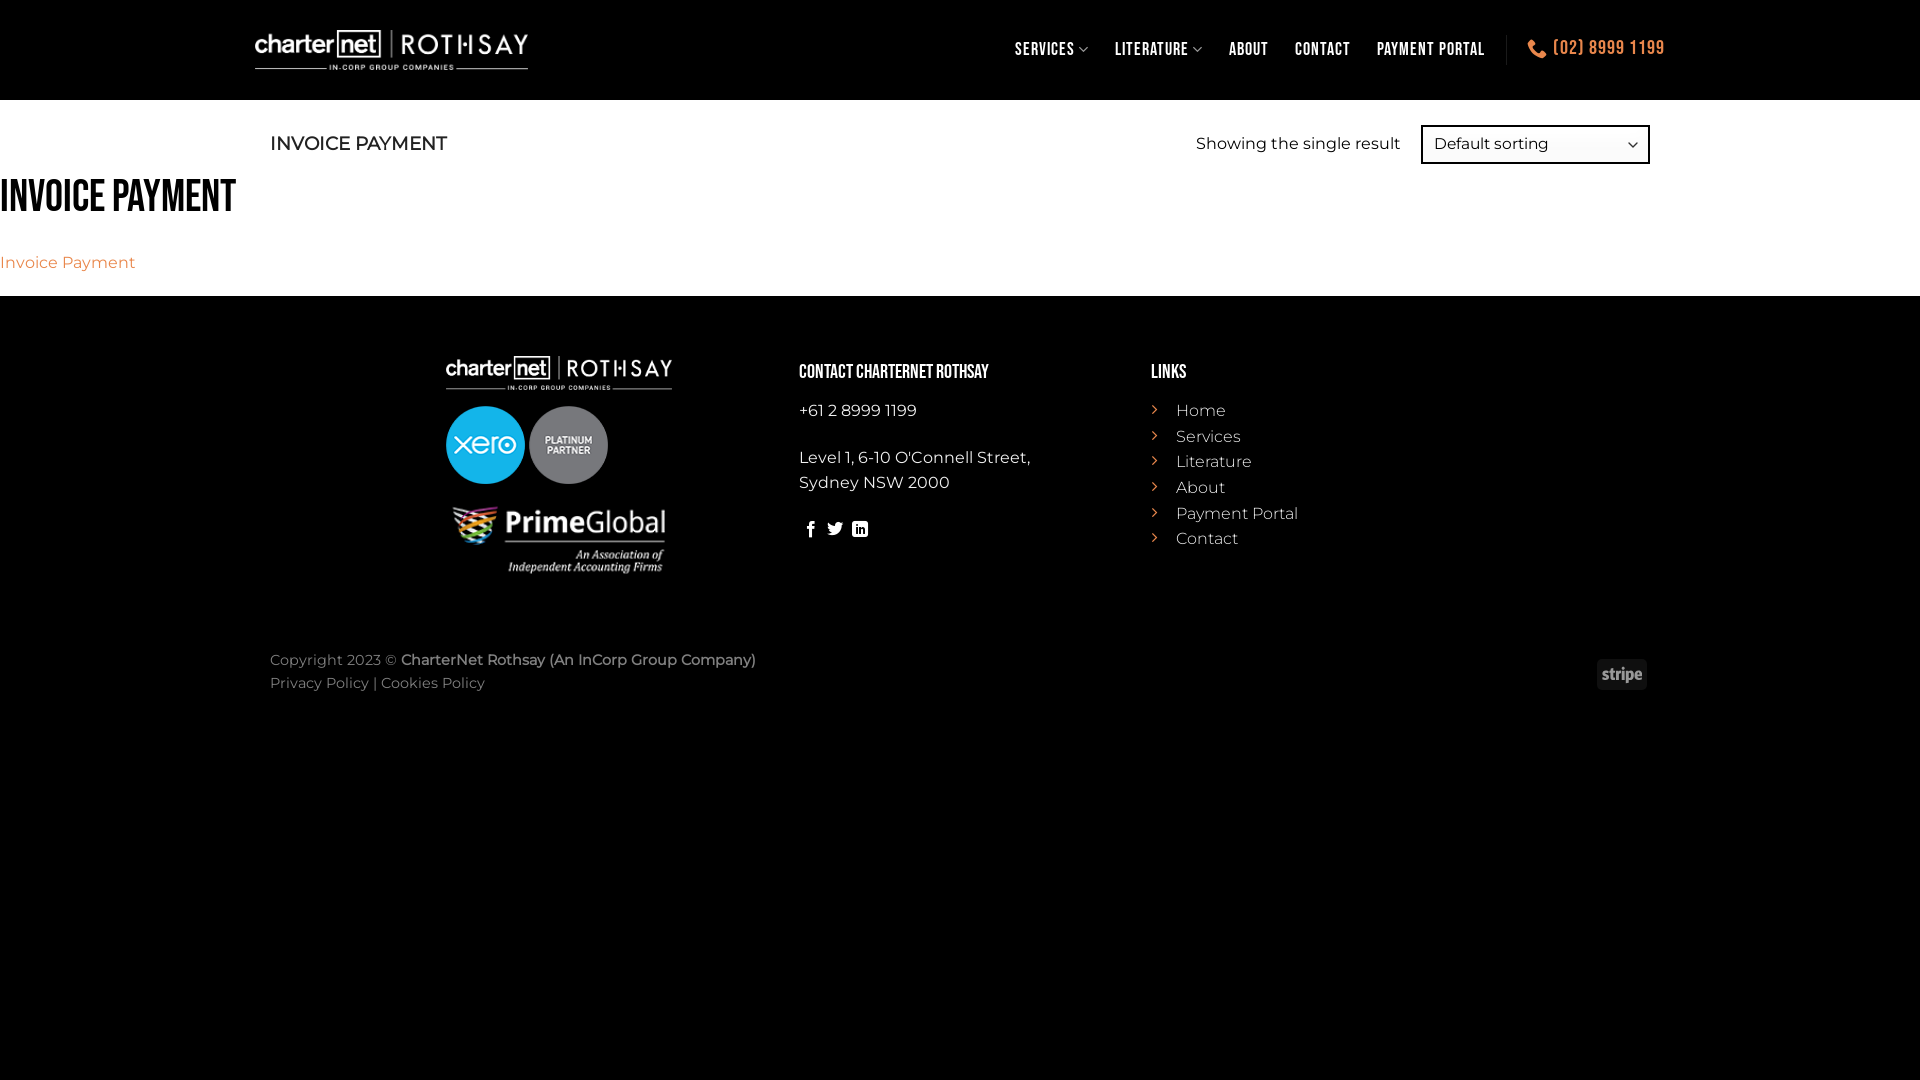 Image resolution: width=1920 pixels, height=1080 pixels. What do you see at coordinates (1323, 50) in the screenshot?
I see `CONTACT` at bounding box center [1323, 50].